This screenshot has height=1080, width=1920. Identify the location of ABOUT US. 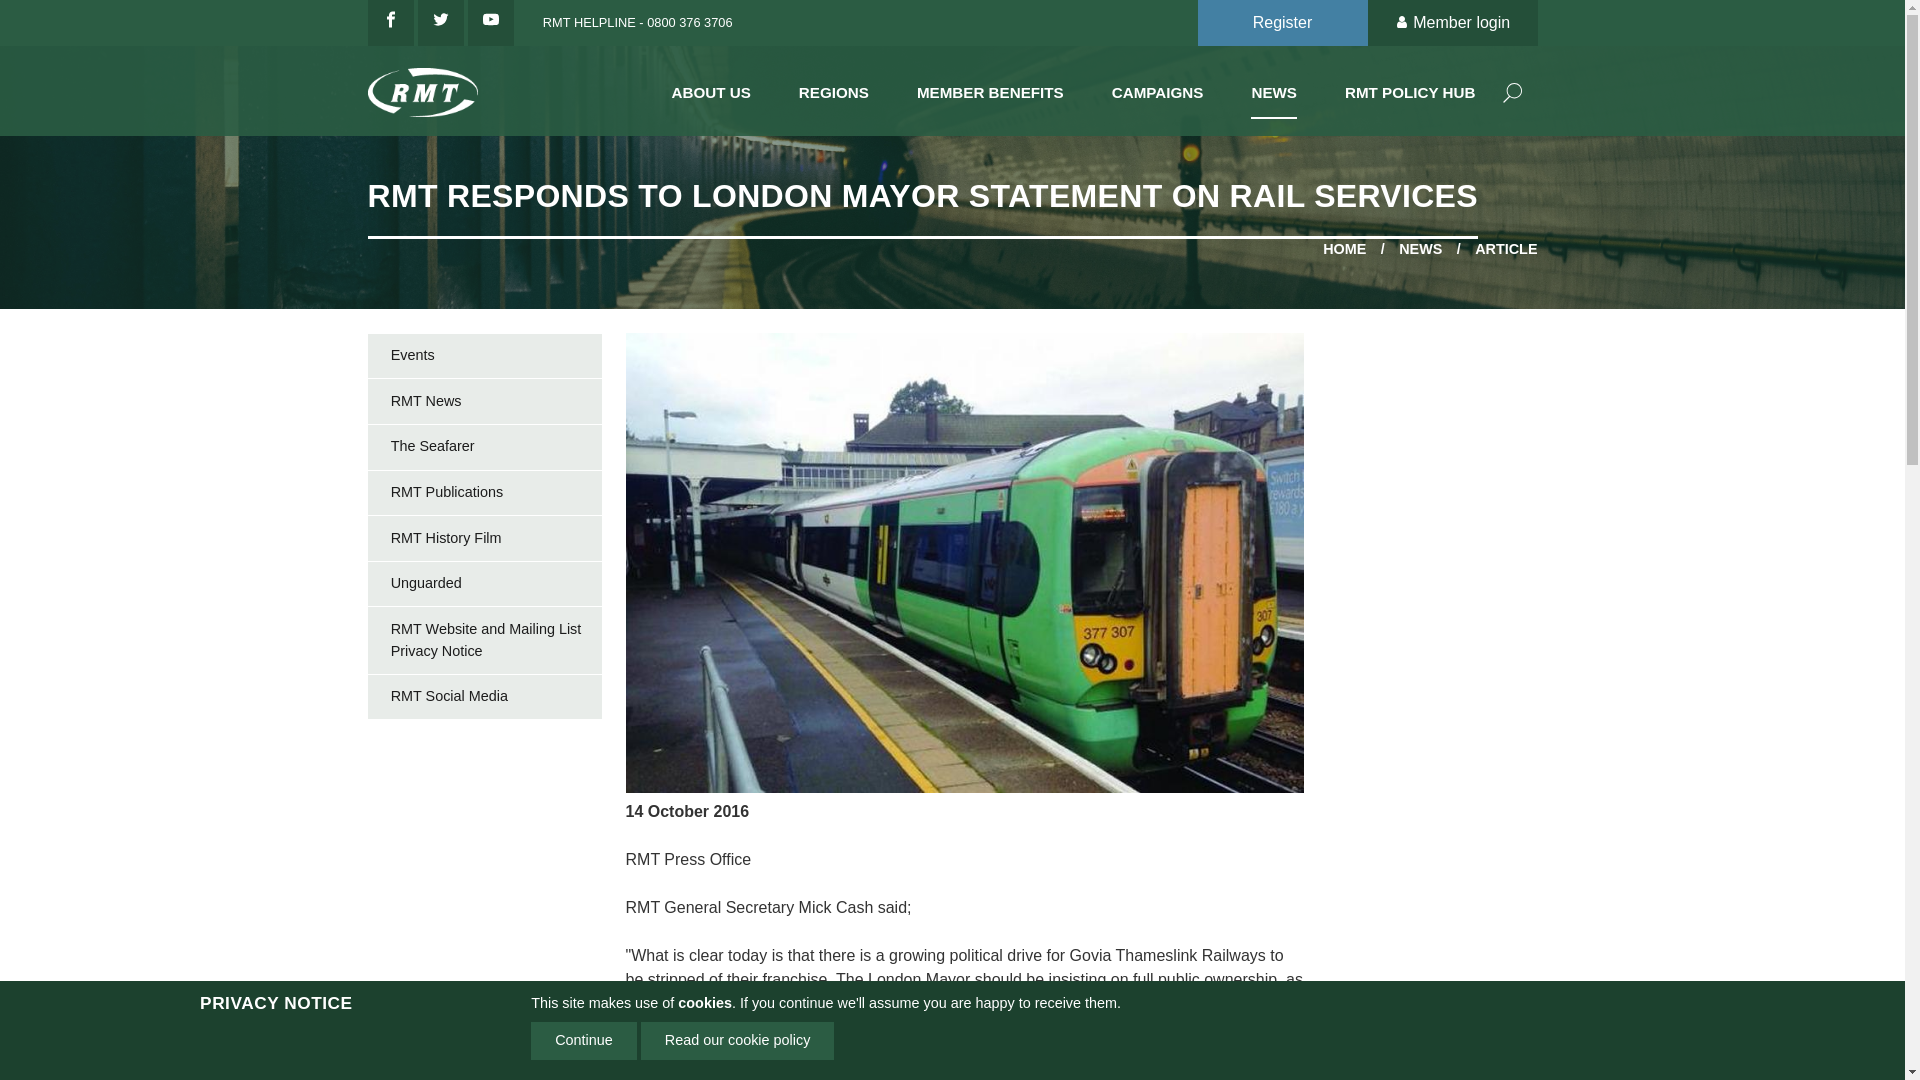
(711, 88).